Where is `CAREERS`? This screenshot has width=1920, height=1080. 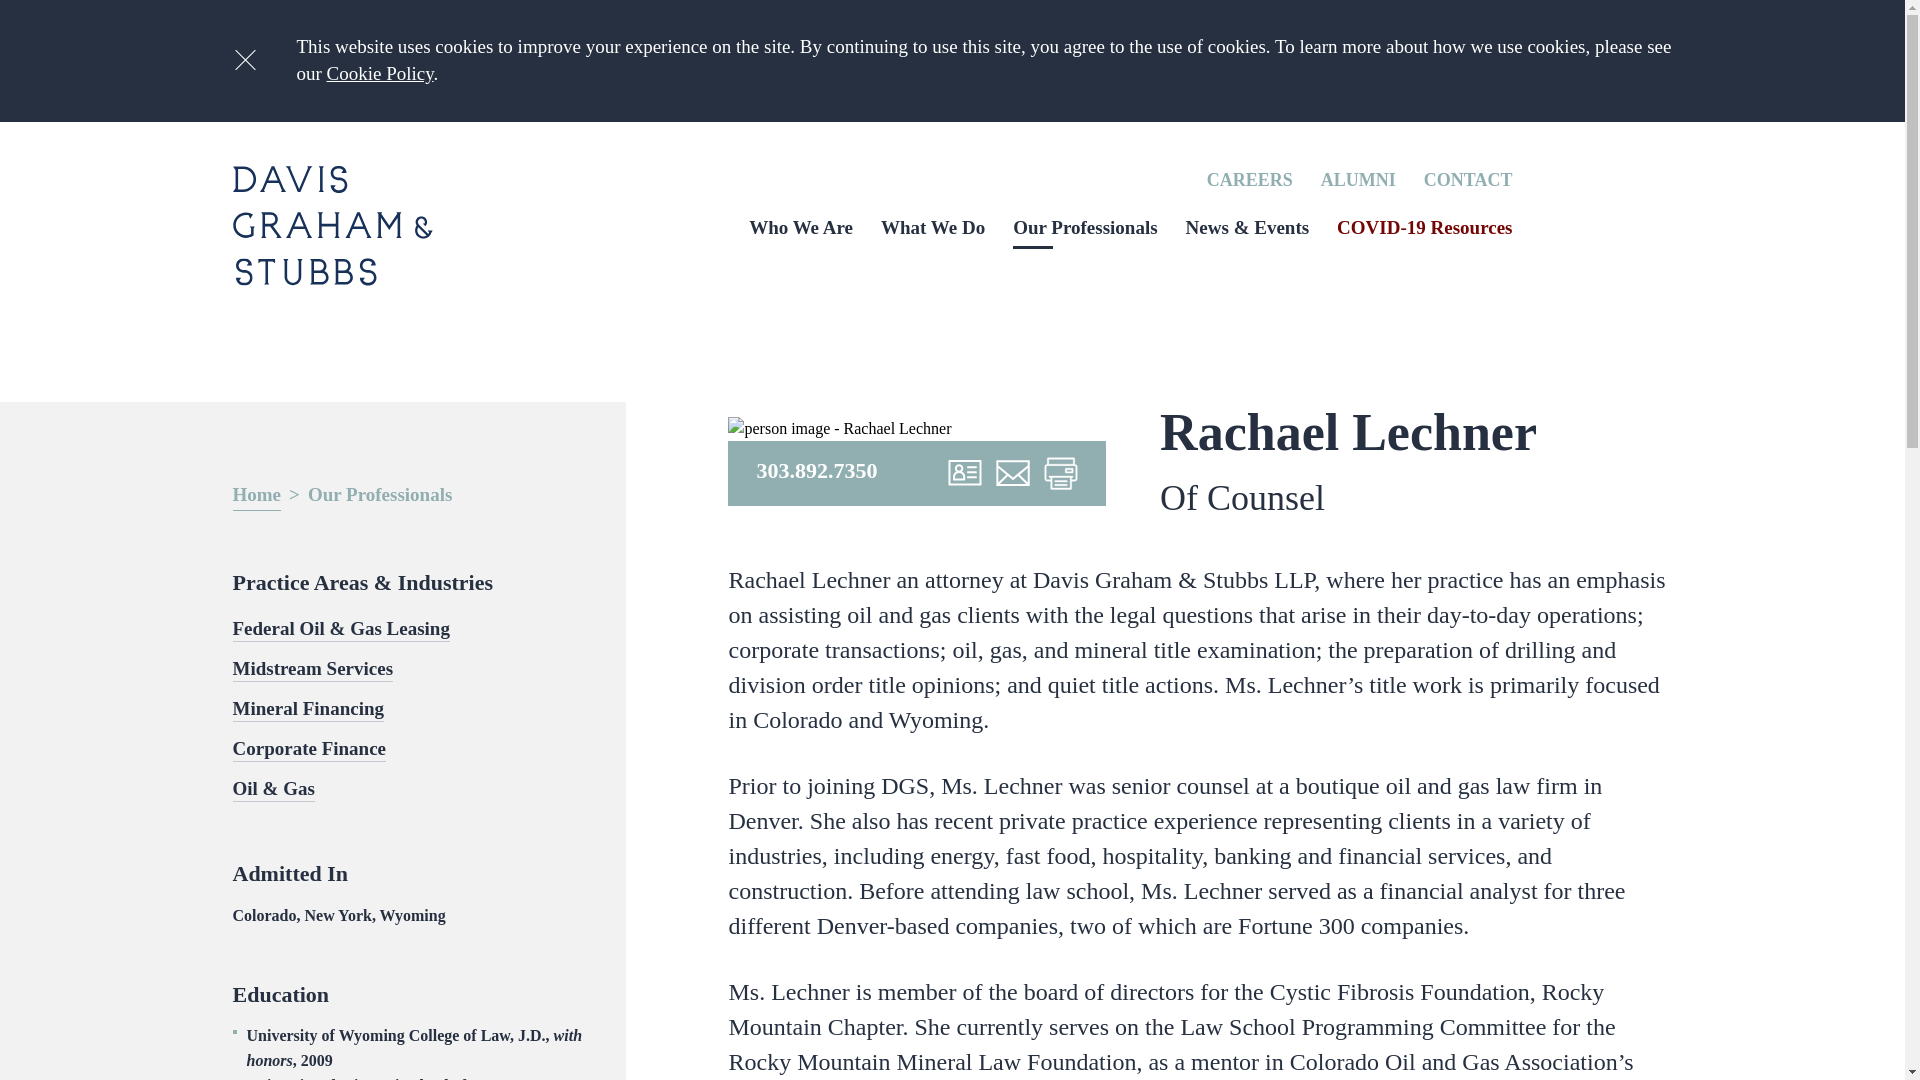 CAREERS is located at coordinates (1250, 180).